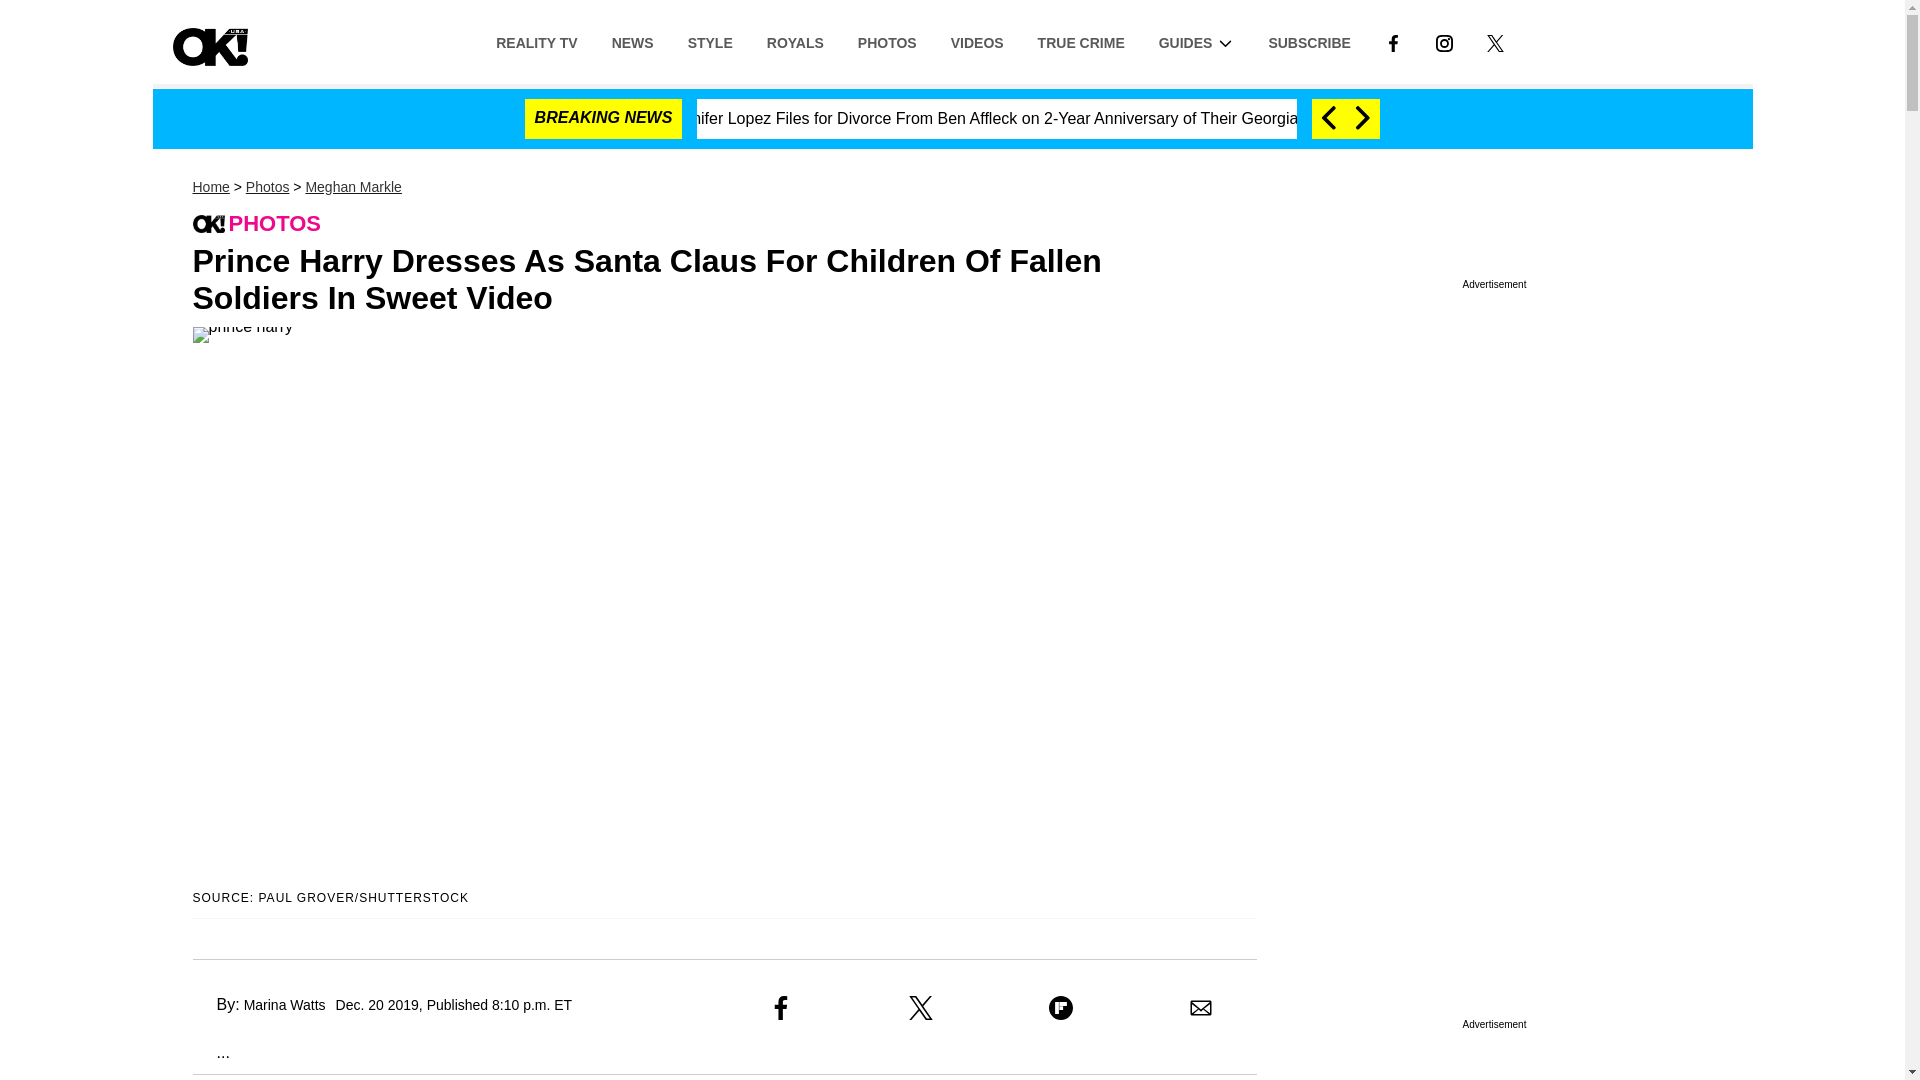  What do you see at coordinates (353, 187) in the screenshot?
I see `Meghan Markle` at bounding box center [353, 187].